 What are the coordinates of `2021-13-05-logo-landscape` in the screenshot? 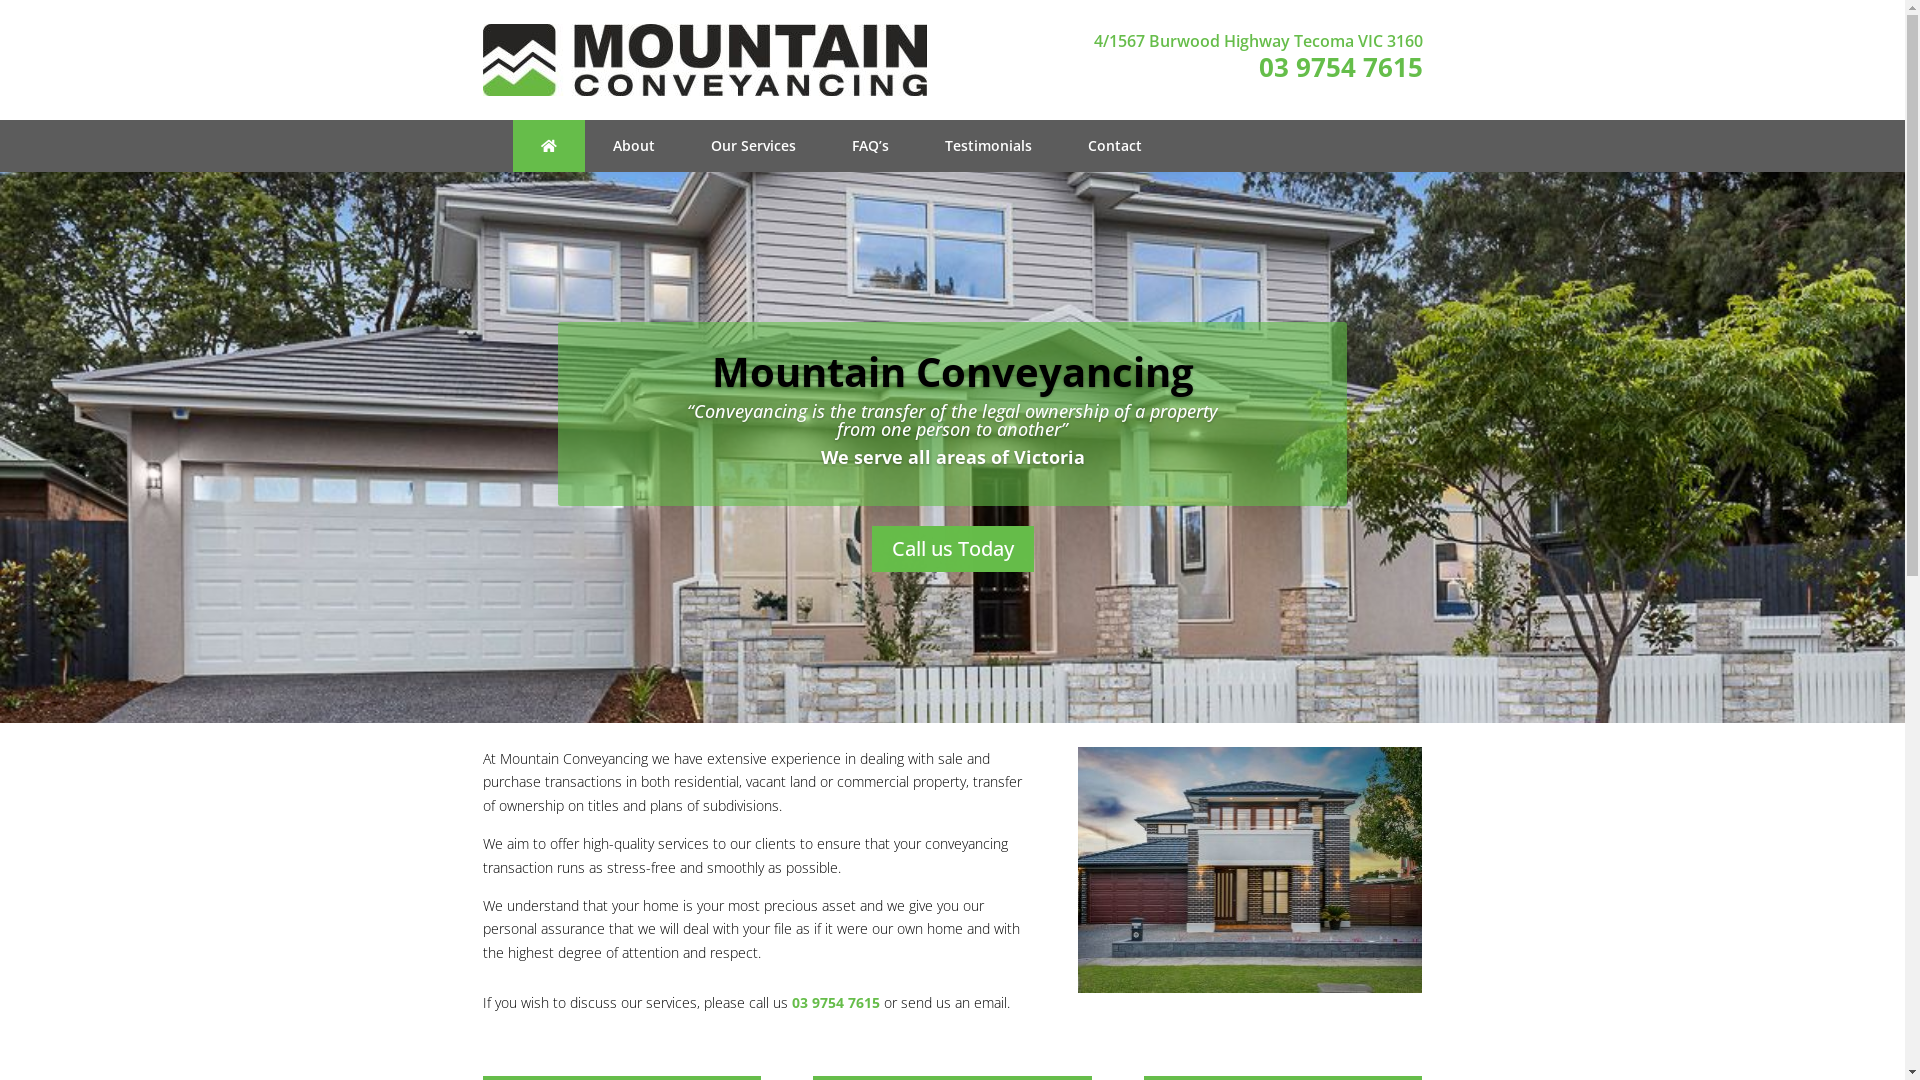 It's located at (704, 60).